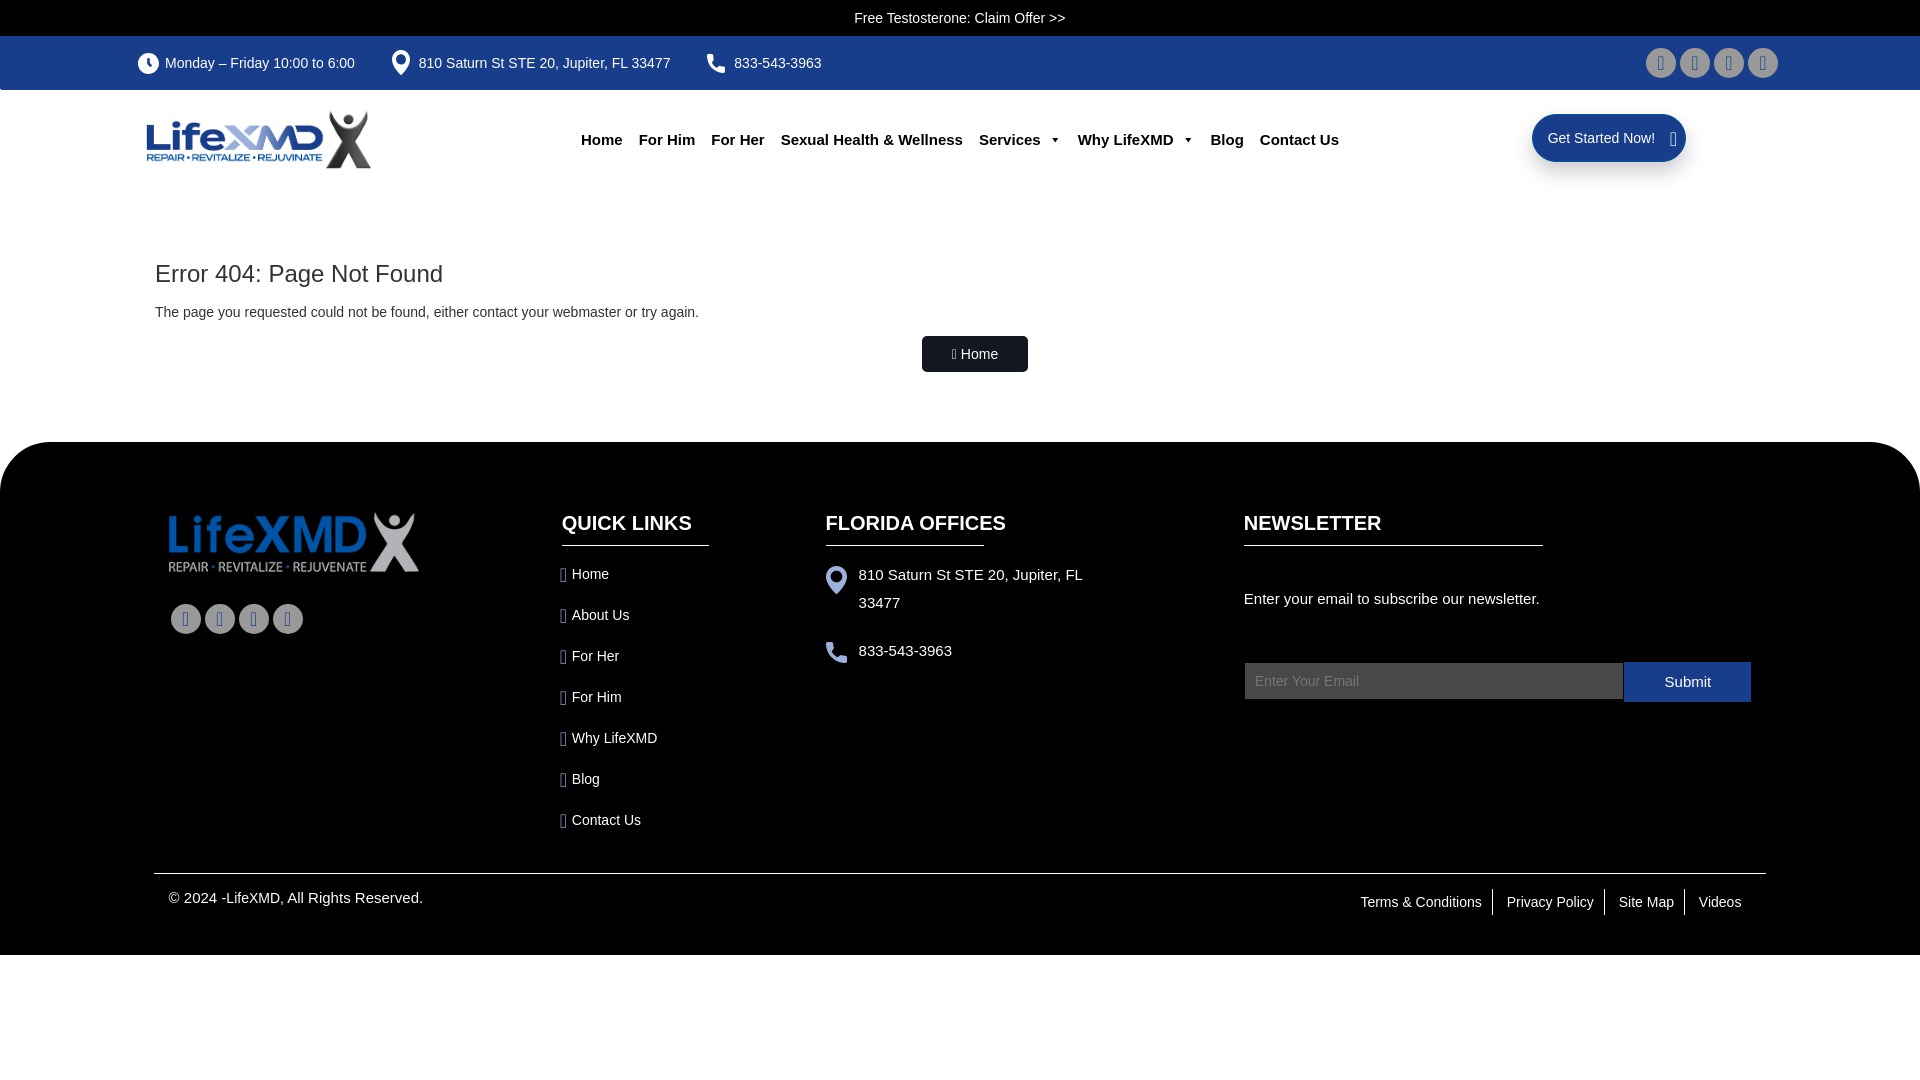 The image size is (1920, 1080). Describe the element at coordinates (777, 63) in the screenshot. I see `833-543-3963` at that location.